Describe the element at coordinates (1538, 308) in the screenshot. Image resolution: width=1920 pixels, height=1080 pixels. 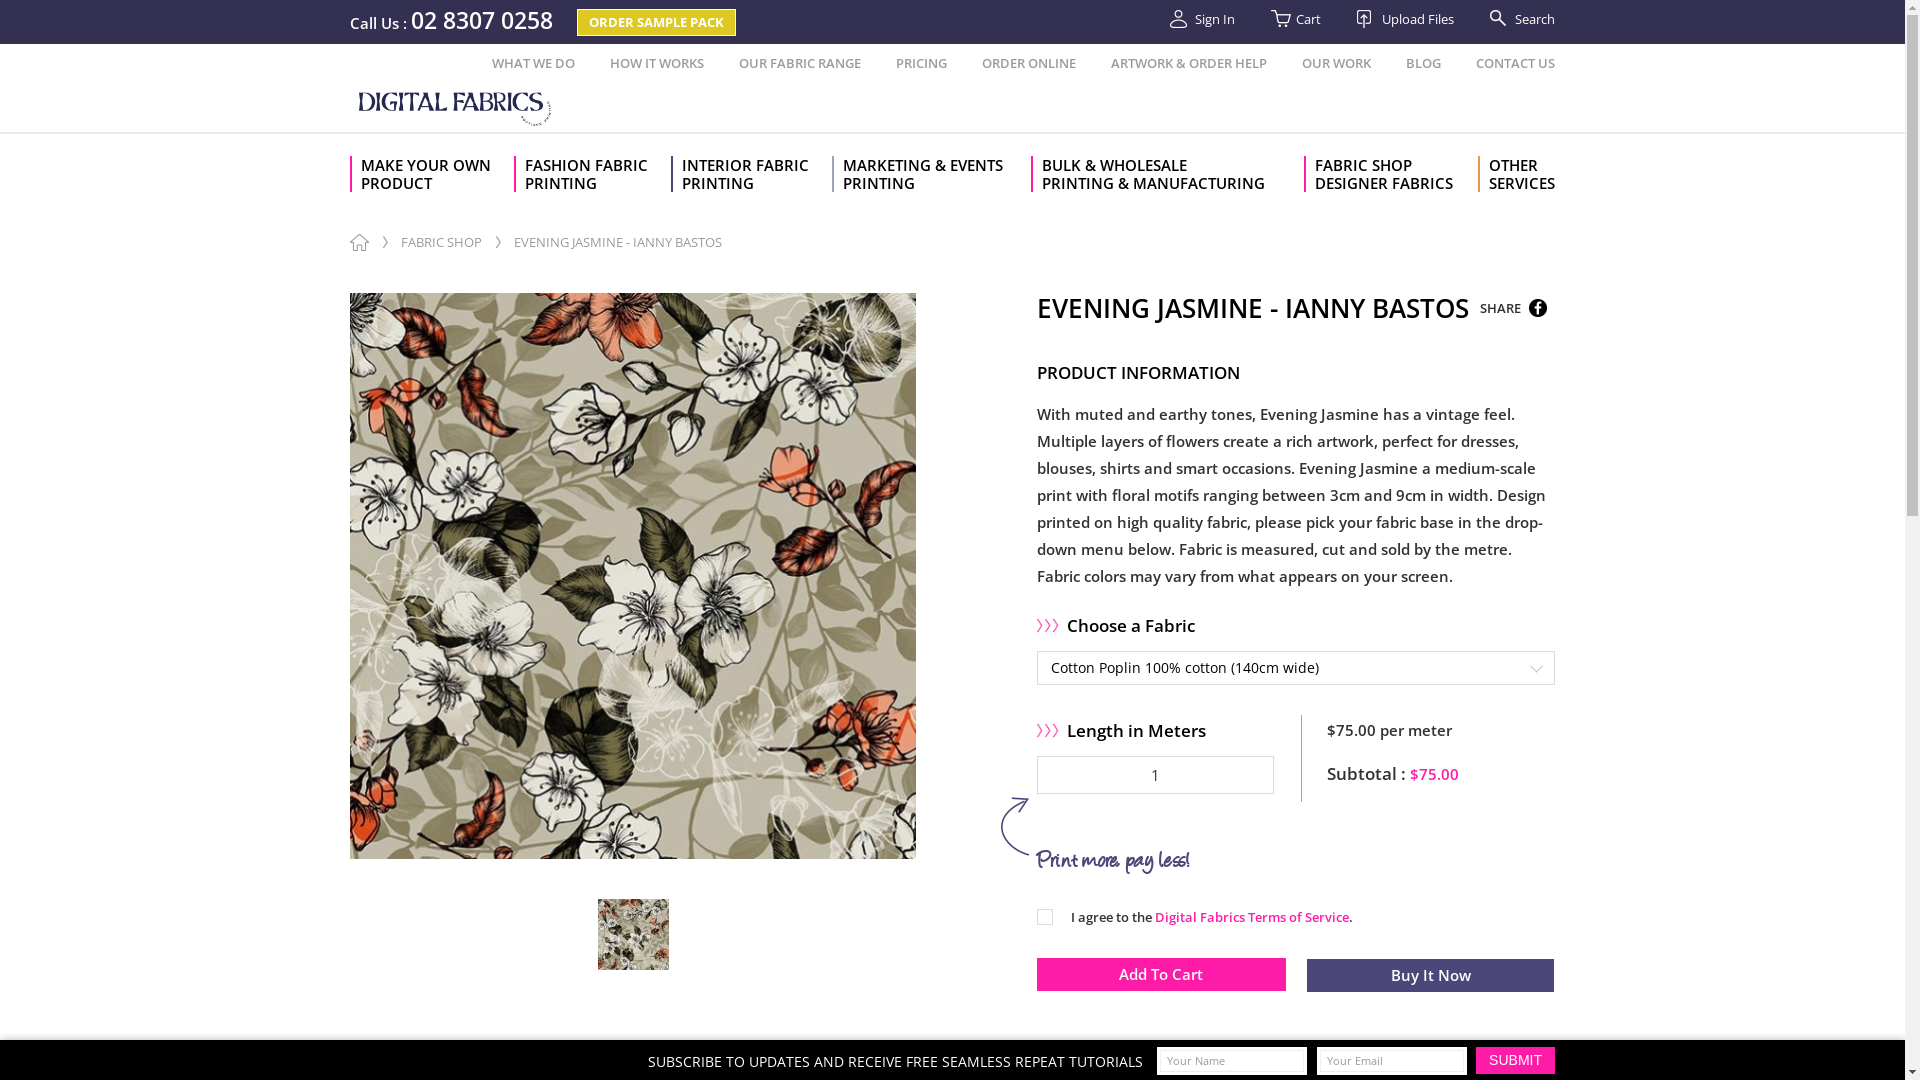
I see `Share` at that location.